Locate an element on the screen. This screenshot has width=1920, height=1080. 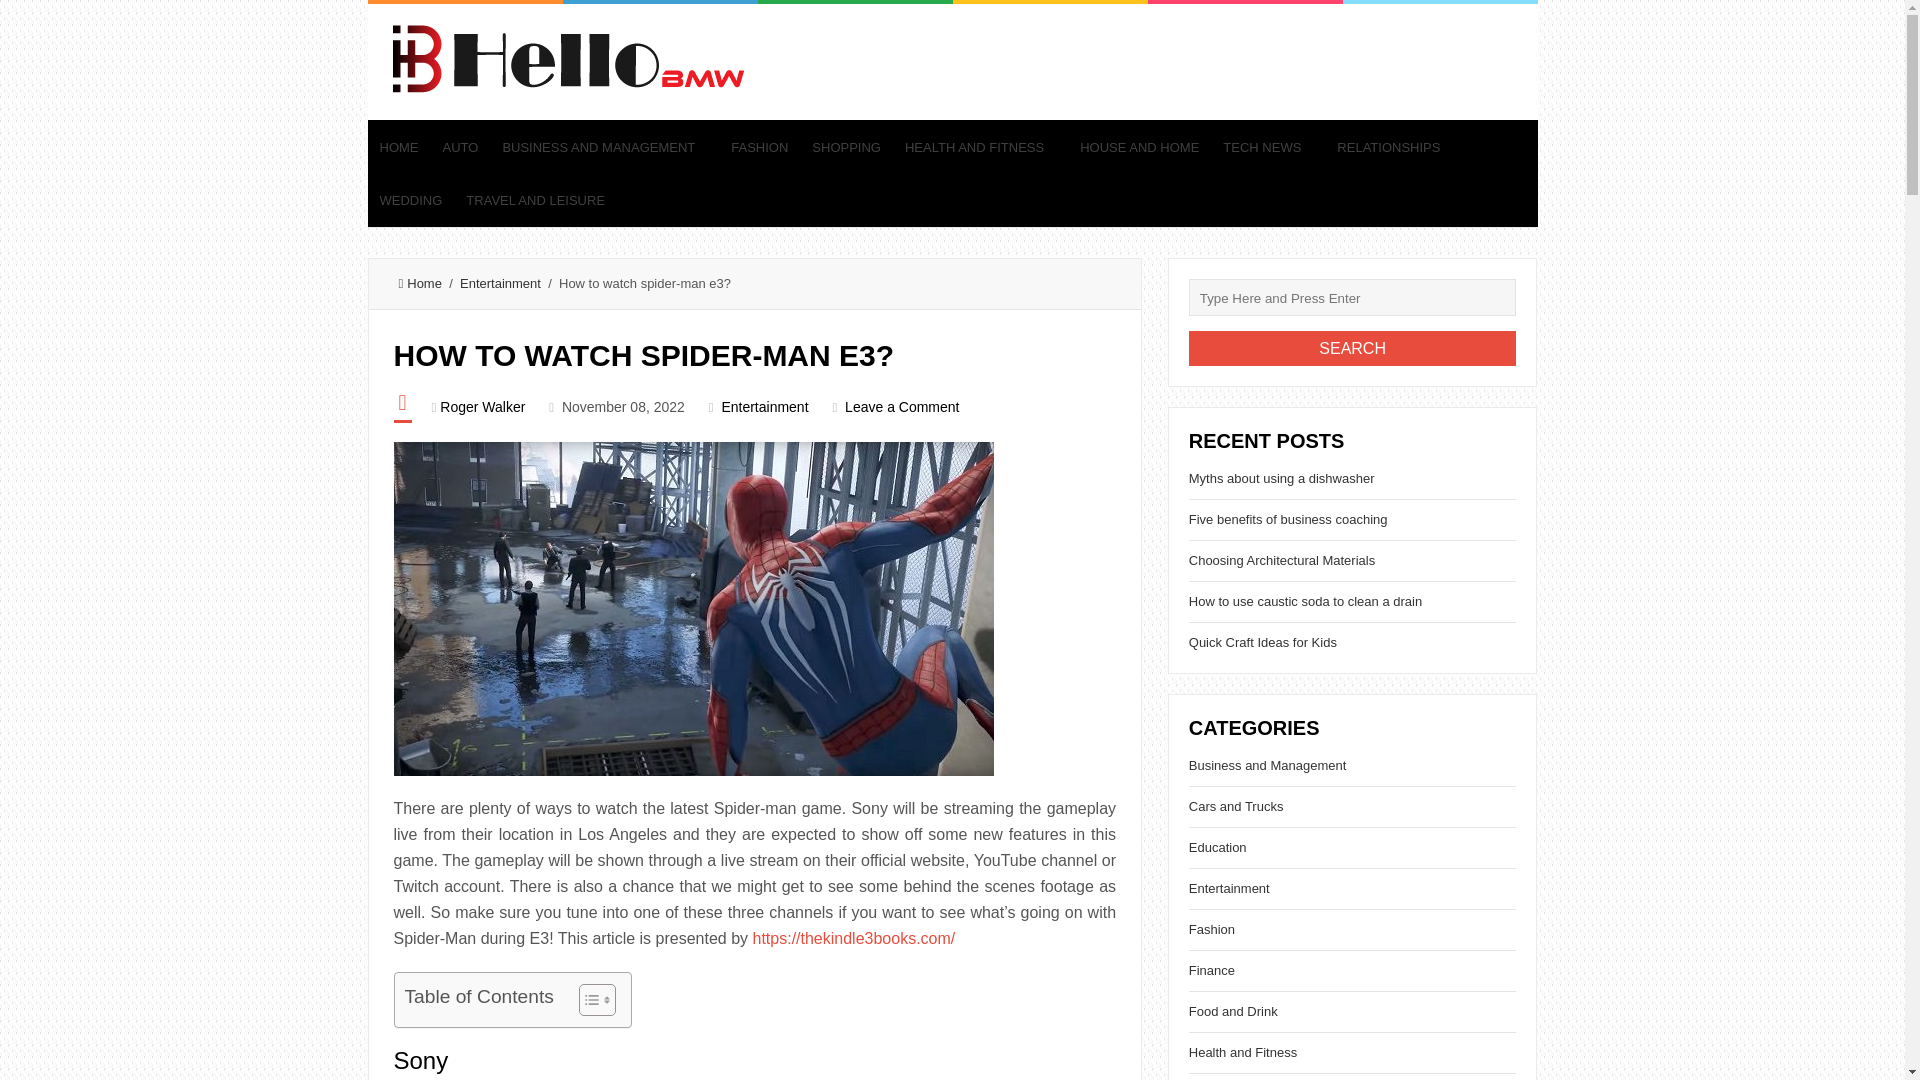
TECH NEWS is located at coordinates (1268, 146).